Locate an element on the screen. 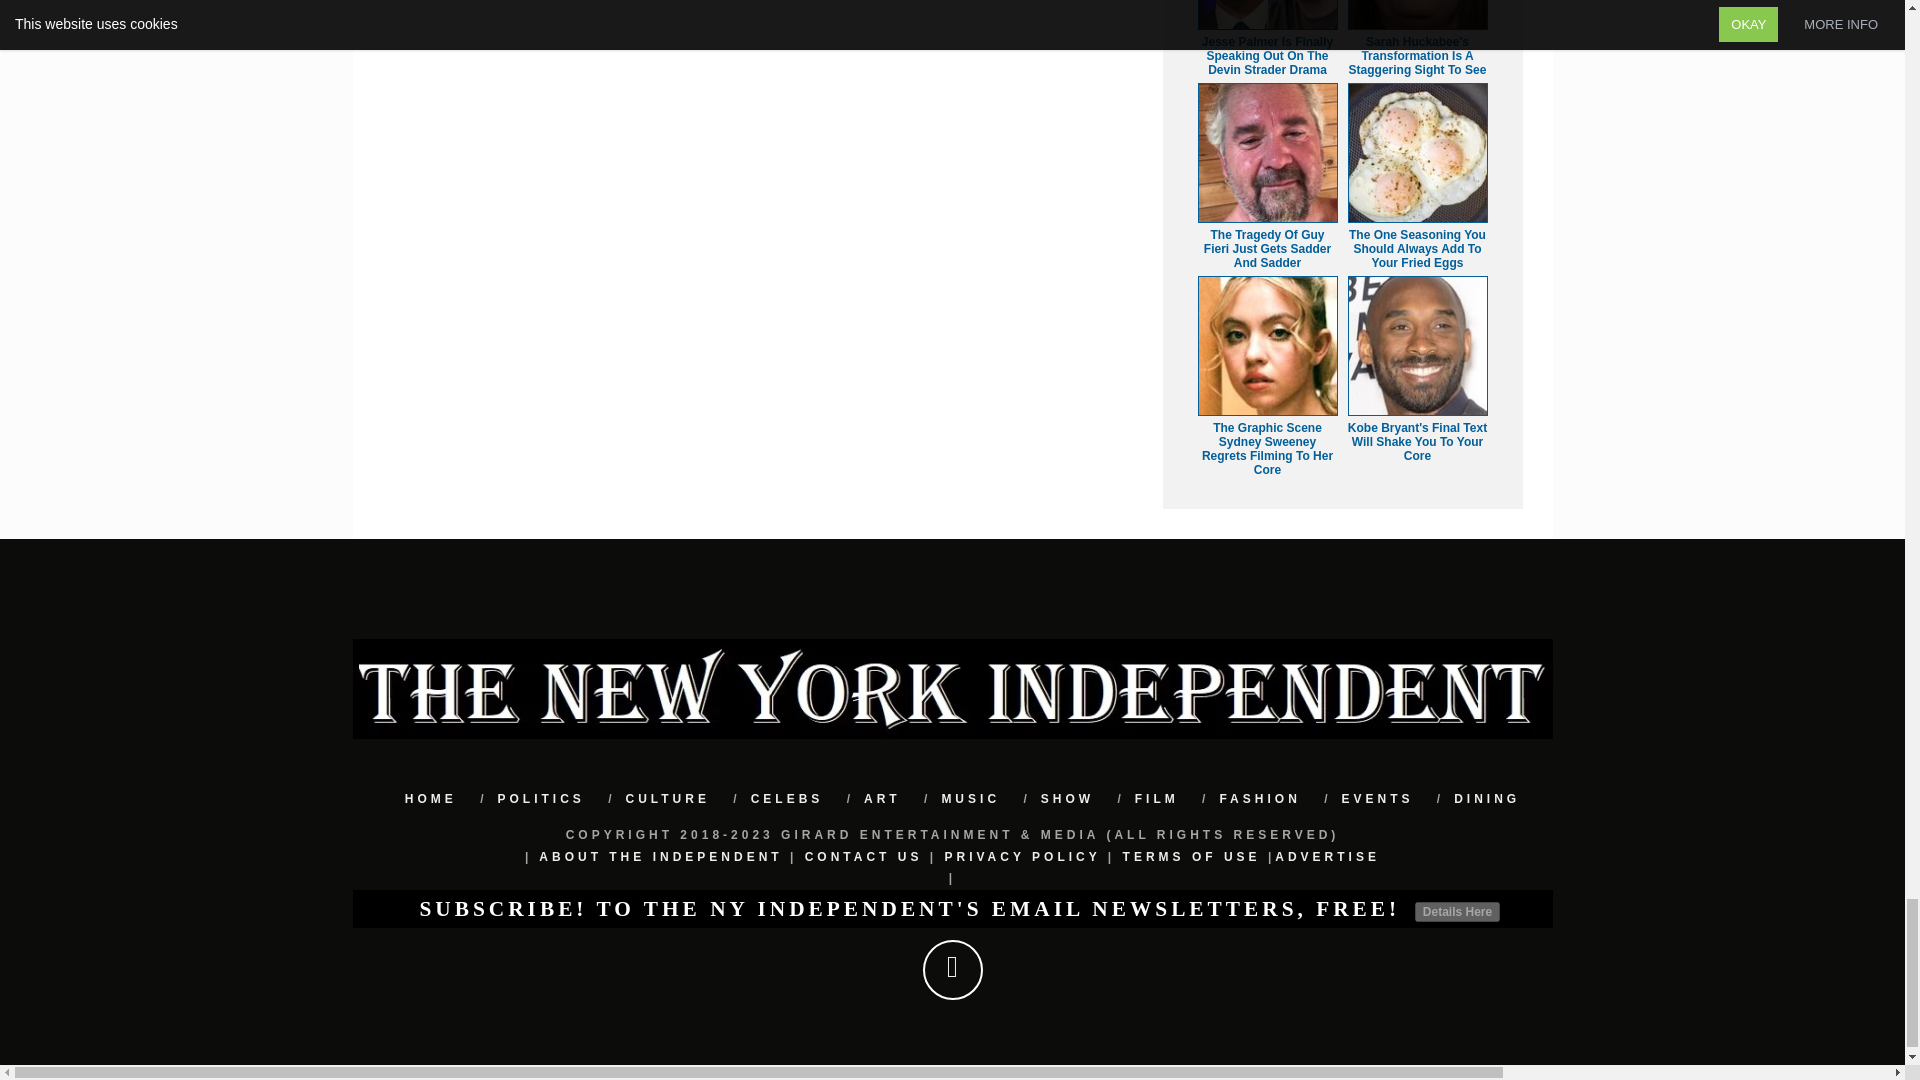 This screenshot has height=1080, width=1920. Details Here is located at coordinates (1457, 912).